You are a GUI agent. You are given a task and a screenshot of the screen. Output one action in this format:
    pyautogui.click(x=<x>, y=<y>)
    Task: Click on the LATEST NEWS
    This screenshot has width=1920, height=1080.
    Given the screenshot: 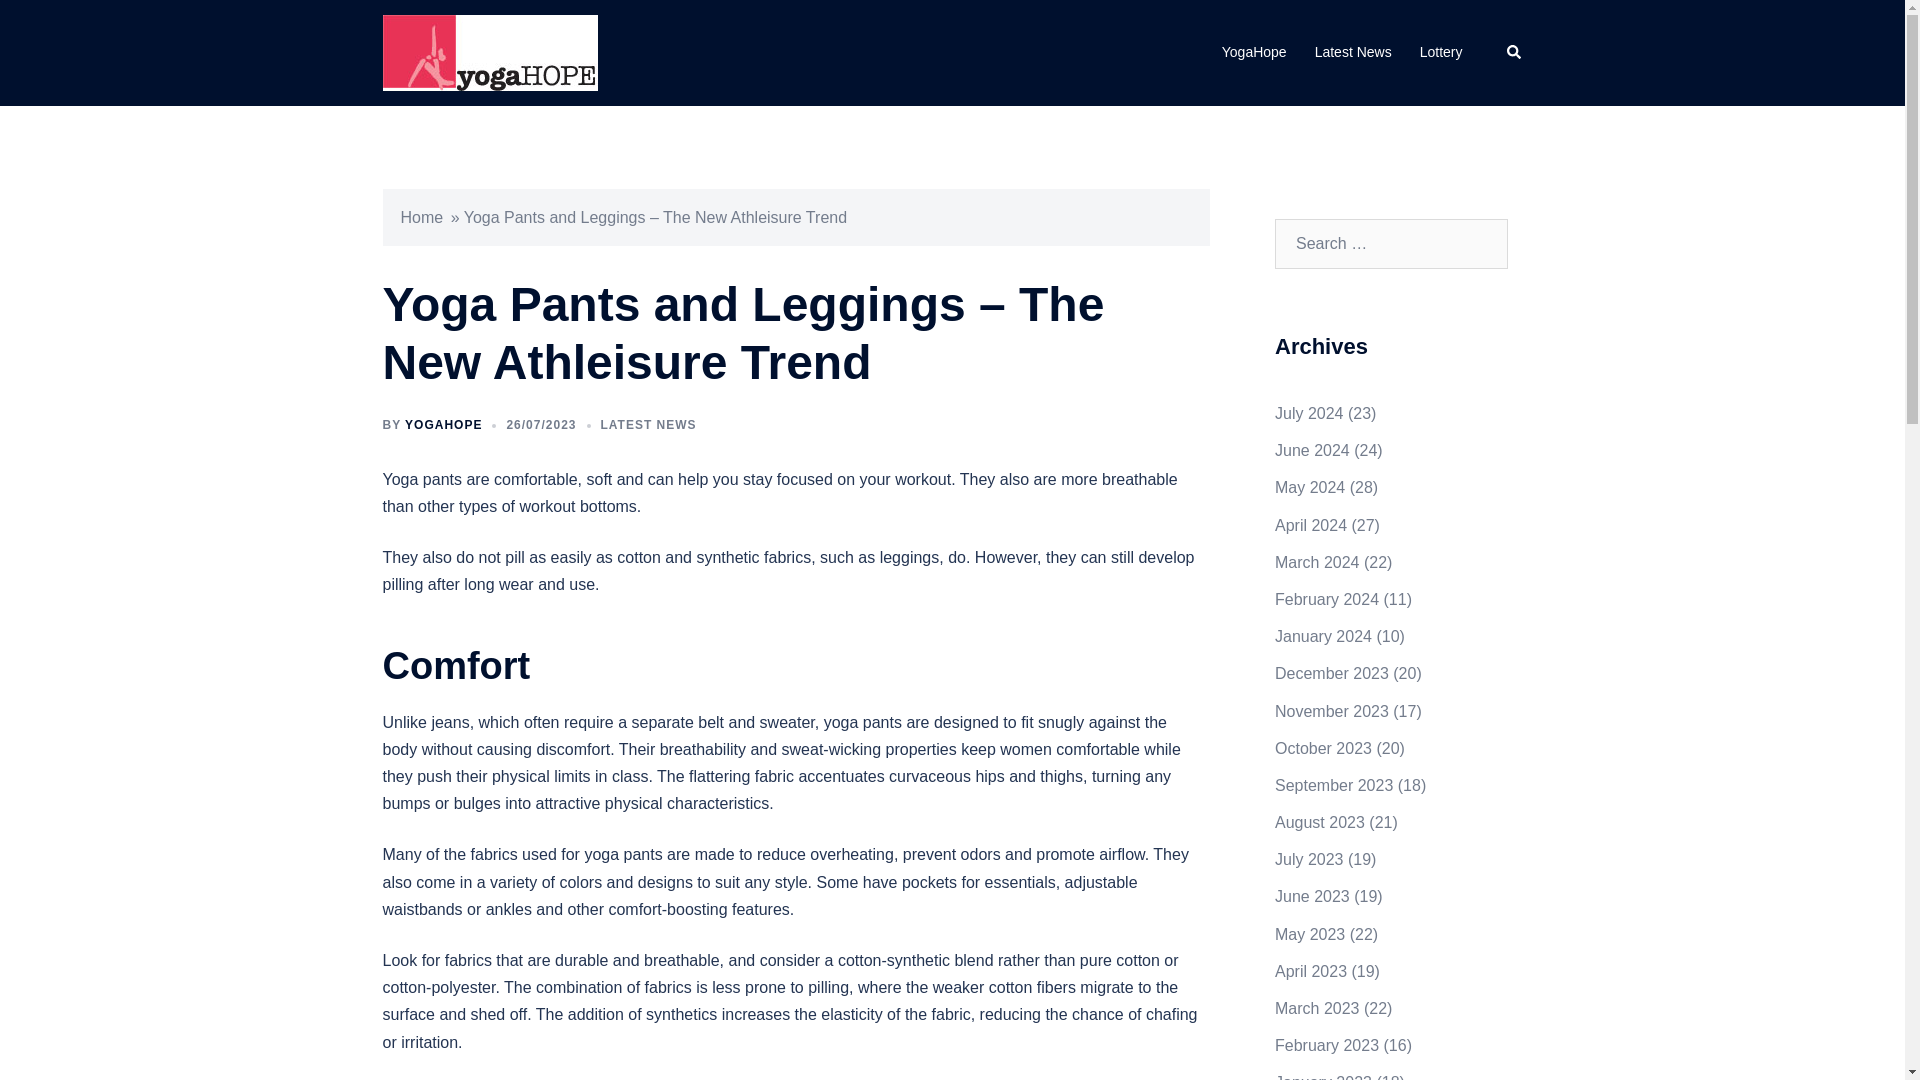 What is the action you would take?
    pyautogui.click(x=647, y=424)
    